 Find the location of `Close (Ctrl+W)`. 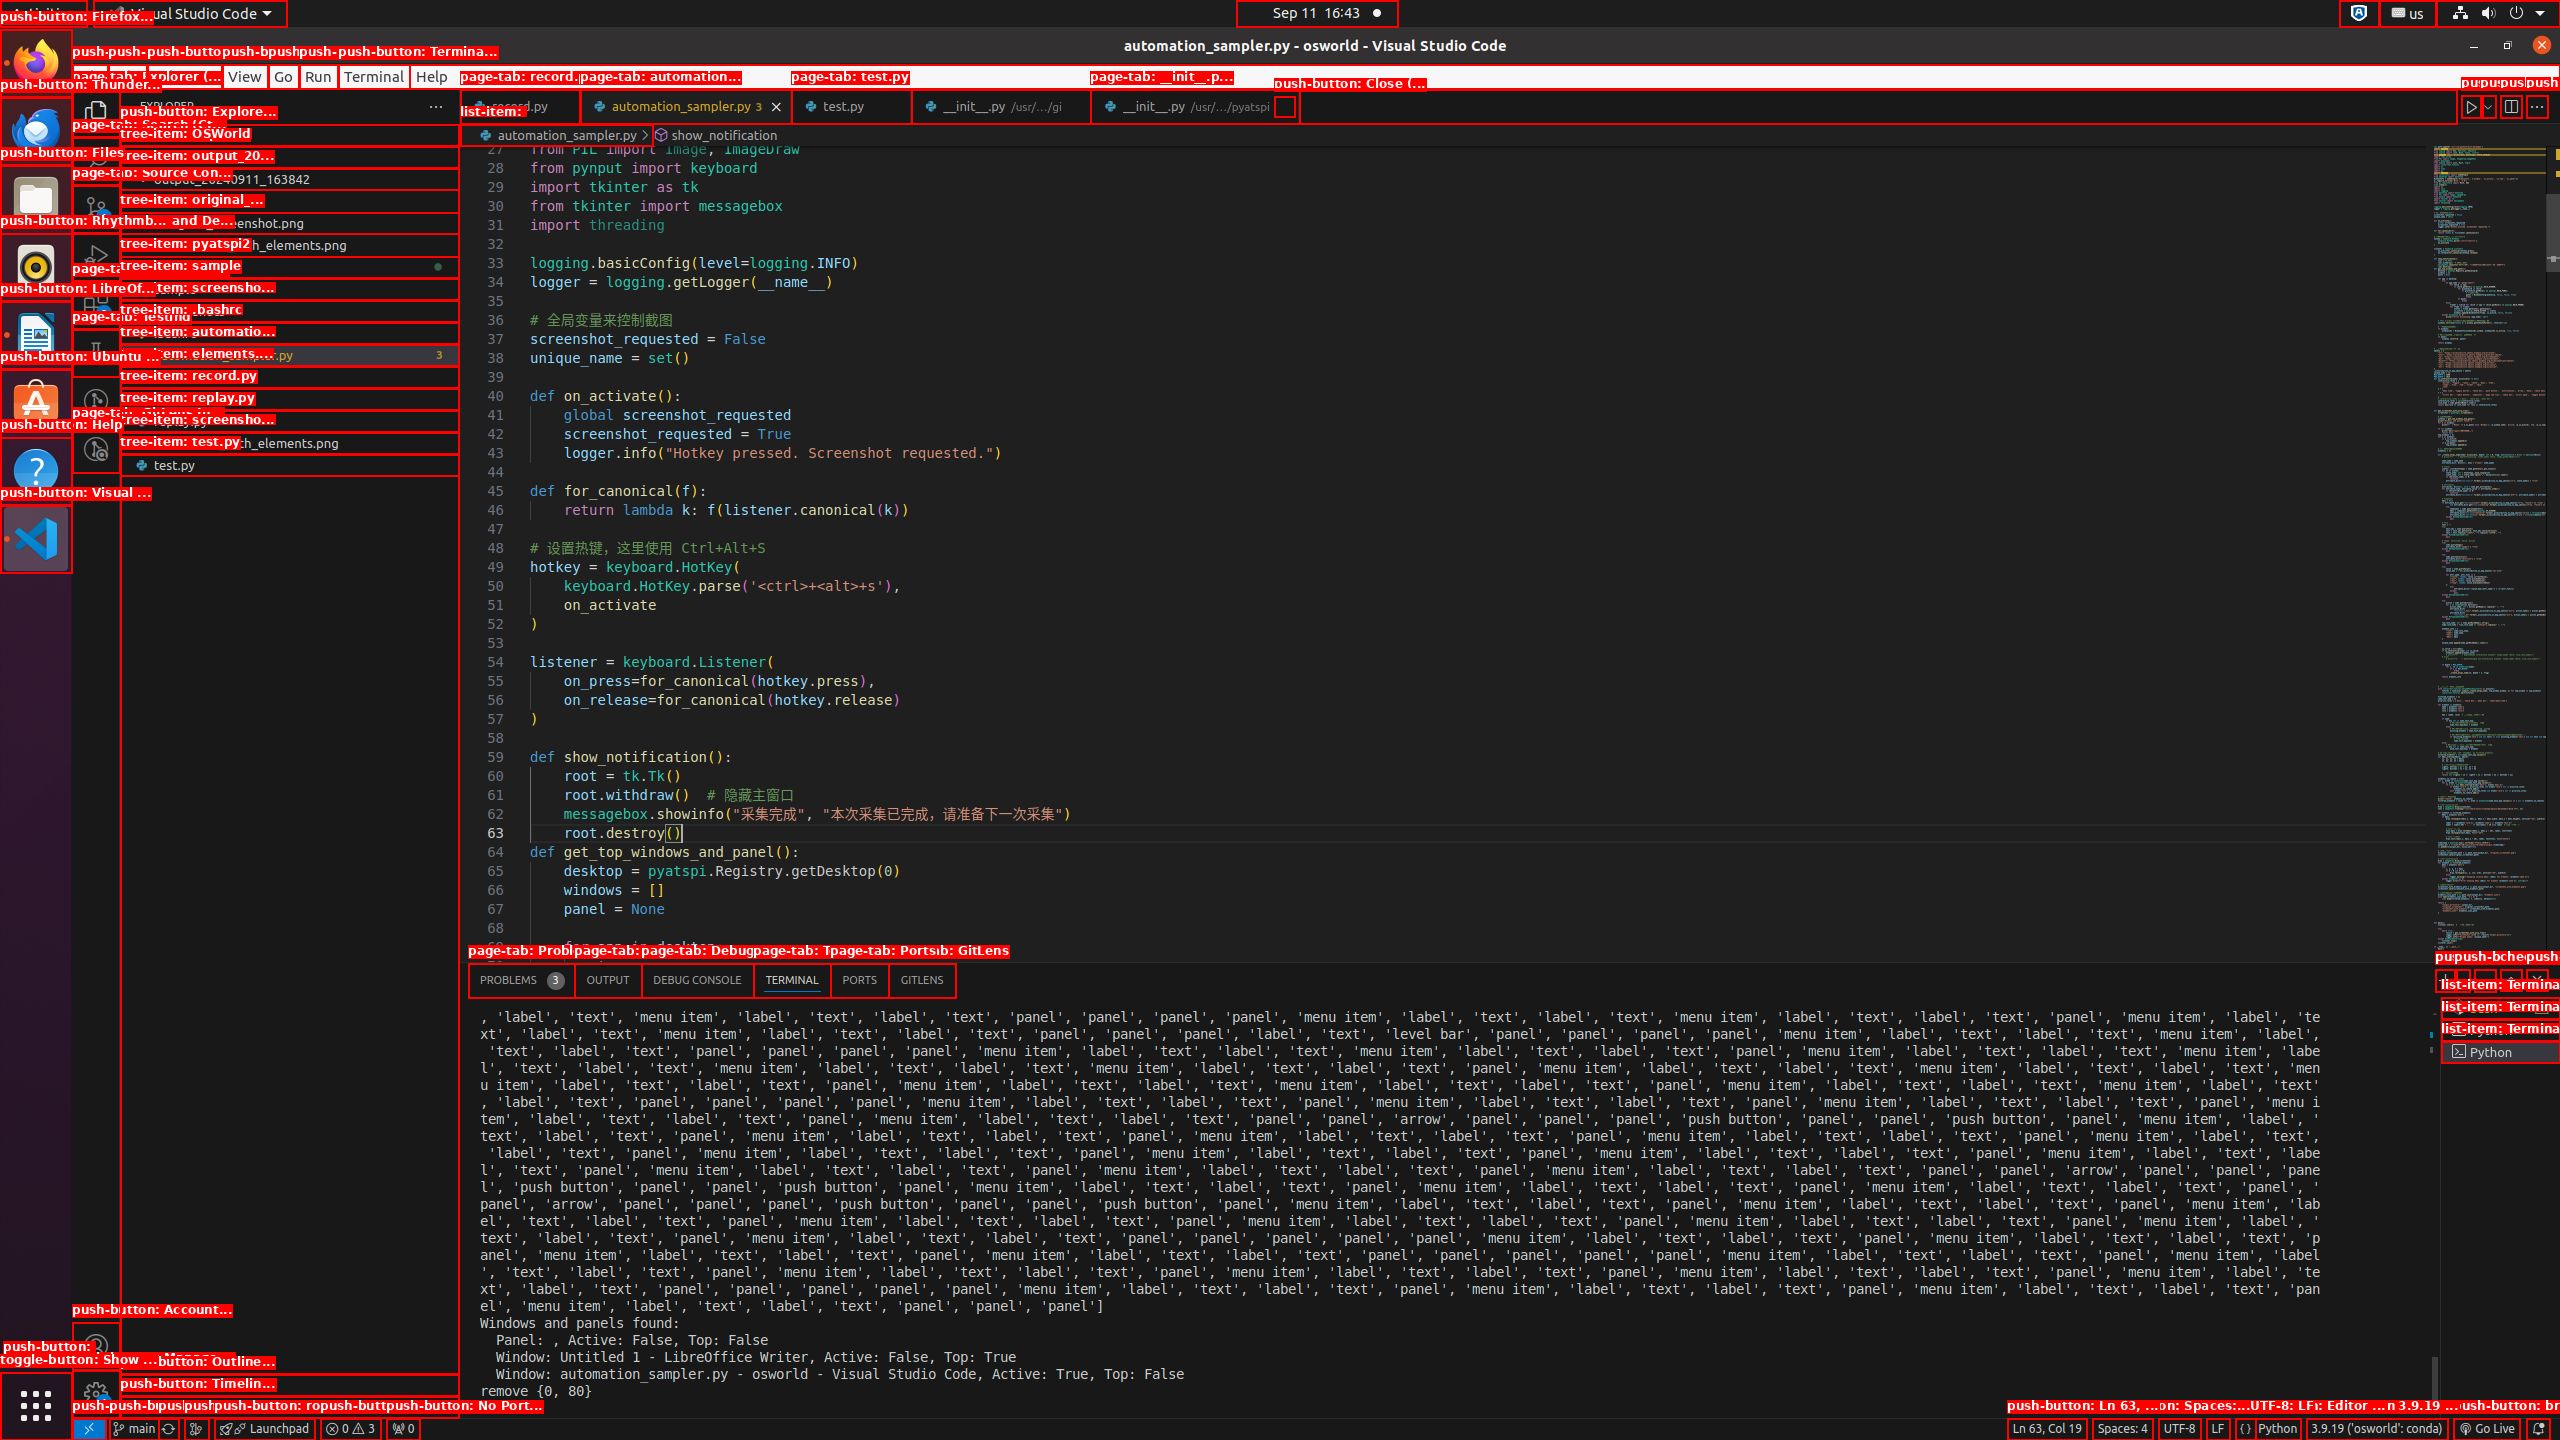

Close (Ctrl+W) is located at coordinates (1284, 106).